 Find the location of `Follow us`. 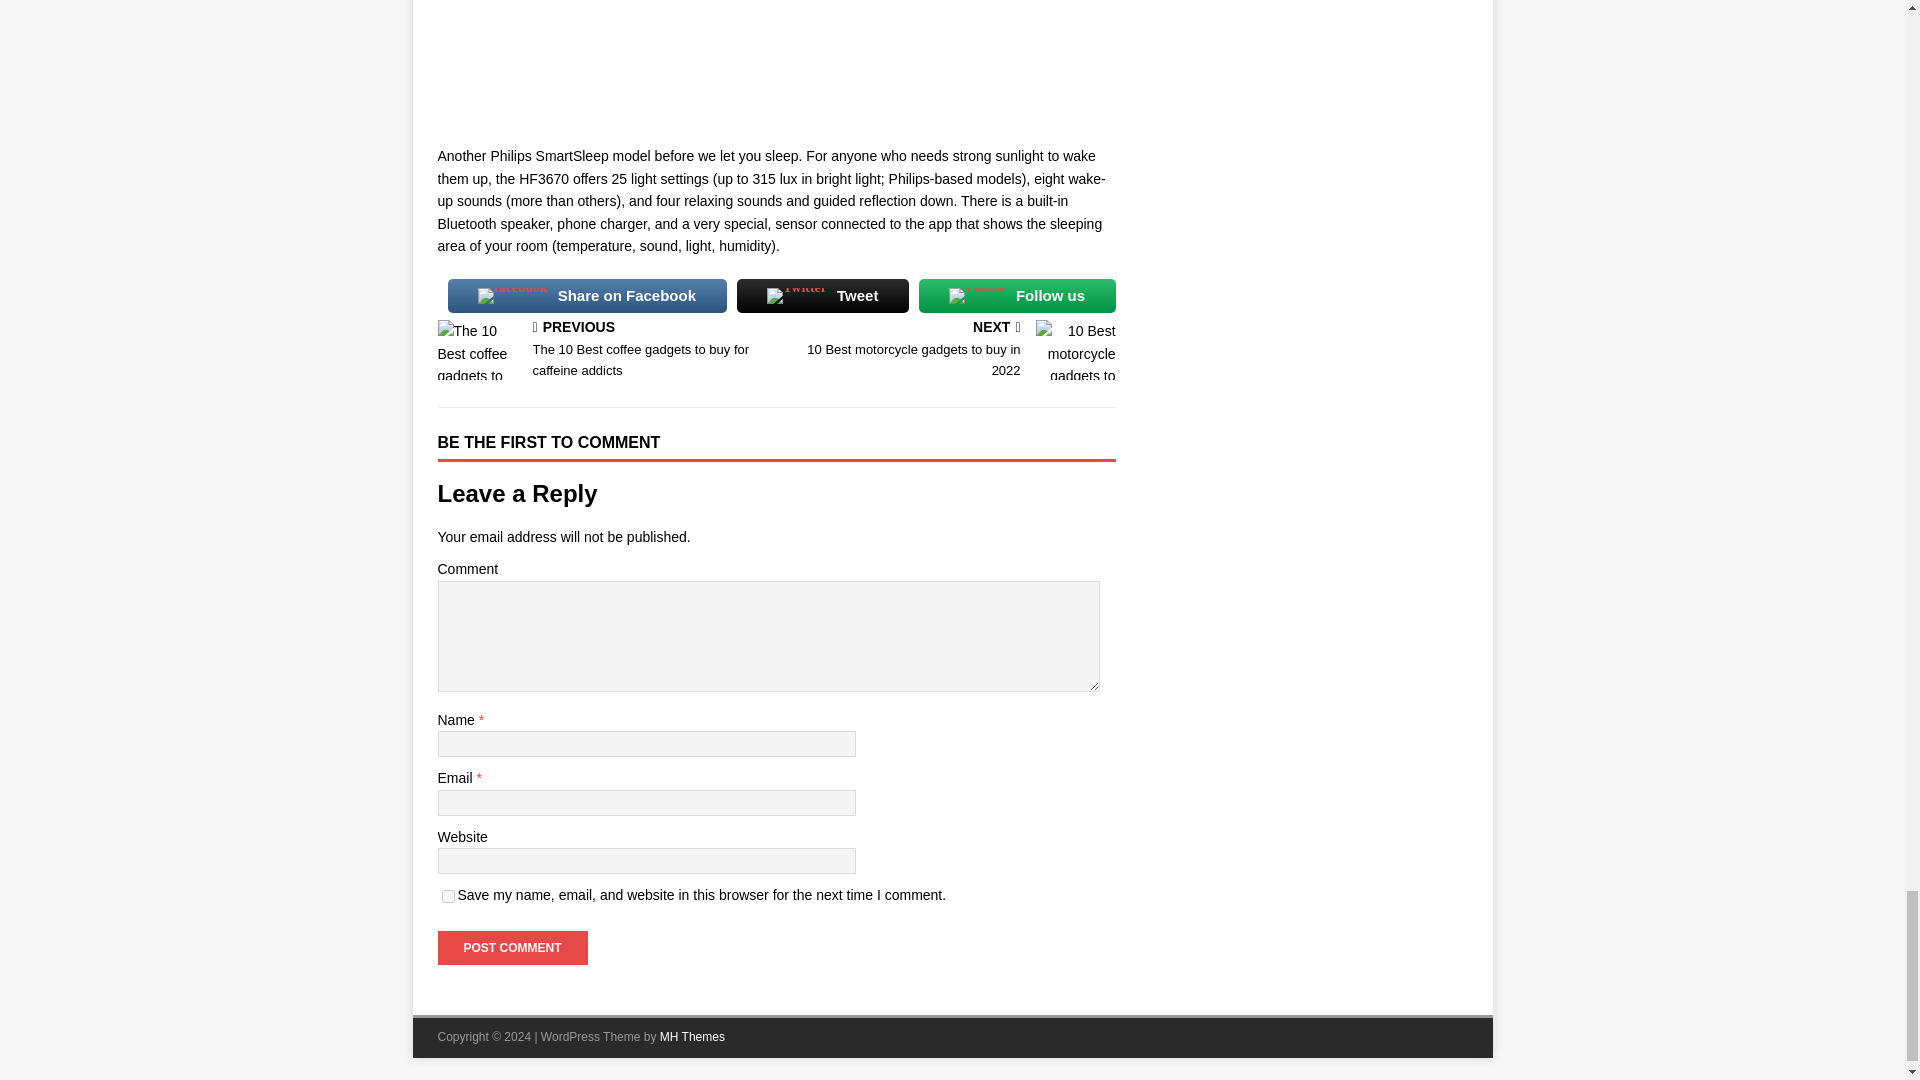

Follow us is located at coordinates (1017, 296).